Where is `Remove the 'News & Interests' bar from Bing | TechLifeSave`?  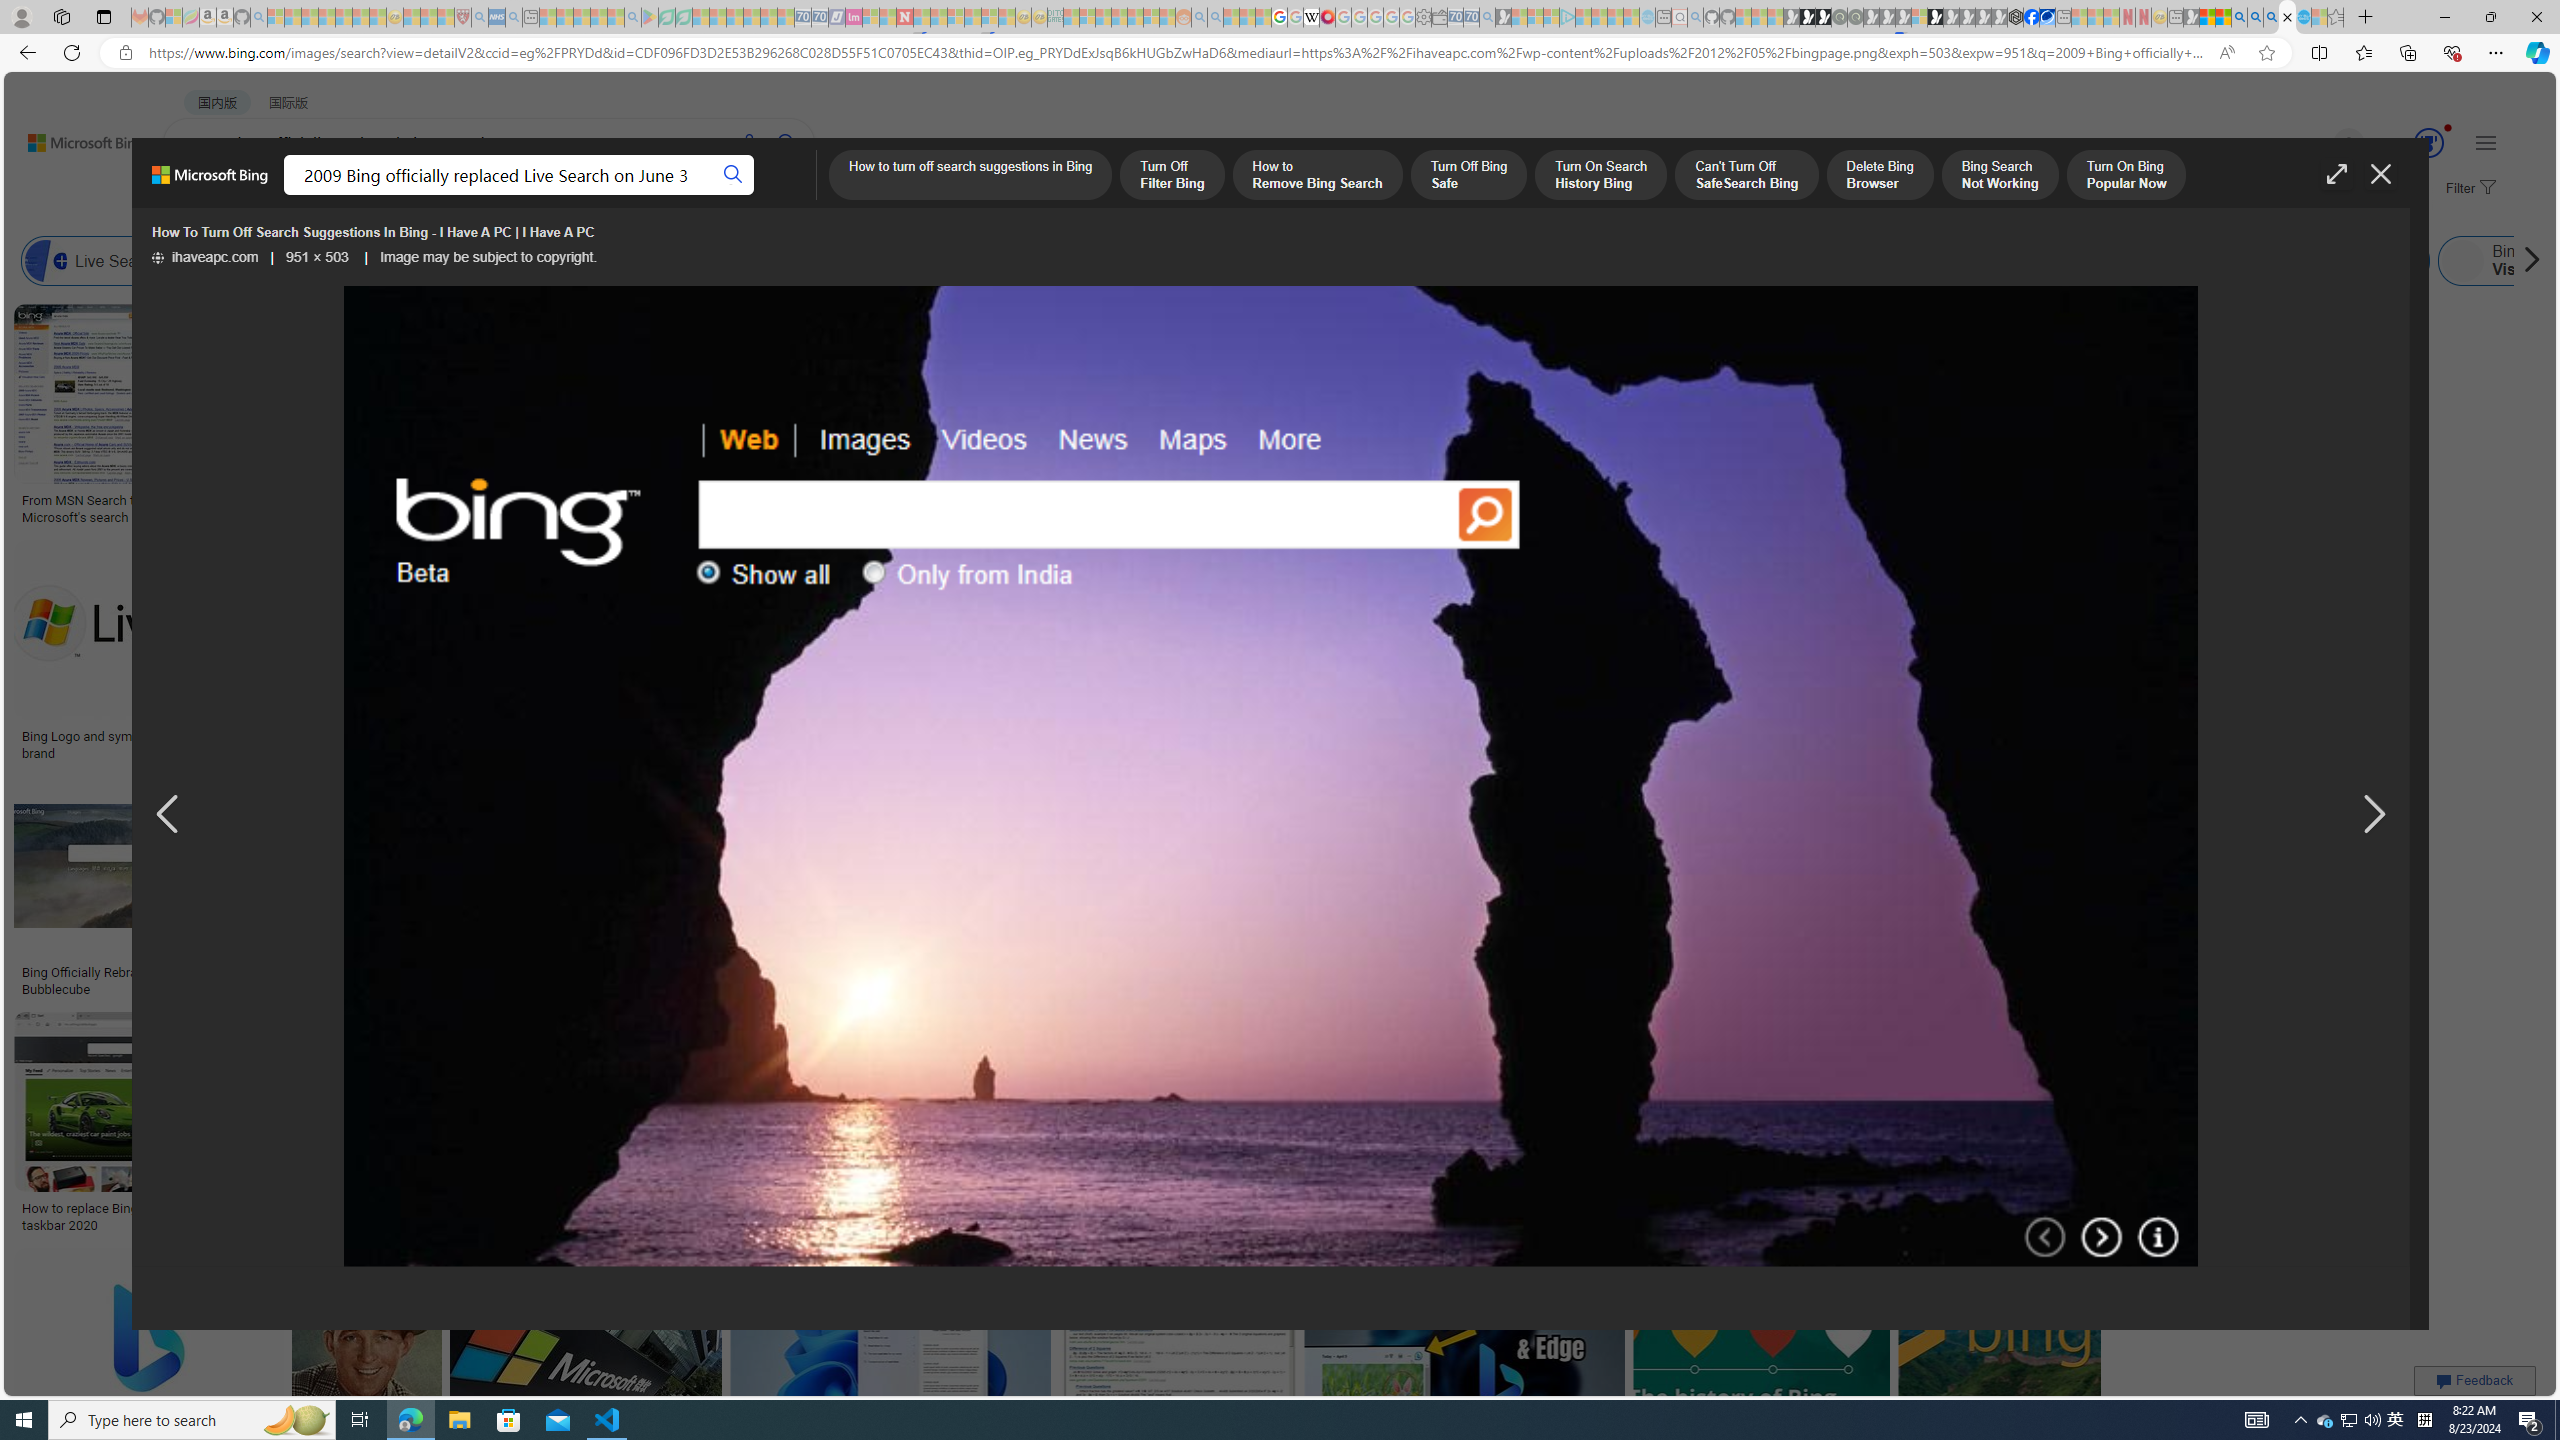
Remove the 'News & Interests' bar from Bing | TechLifeSave is located at coordinates (1518, 654).